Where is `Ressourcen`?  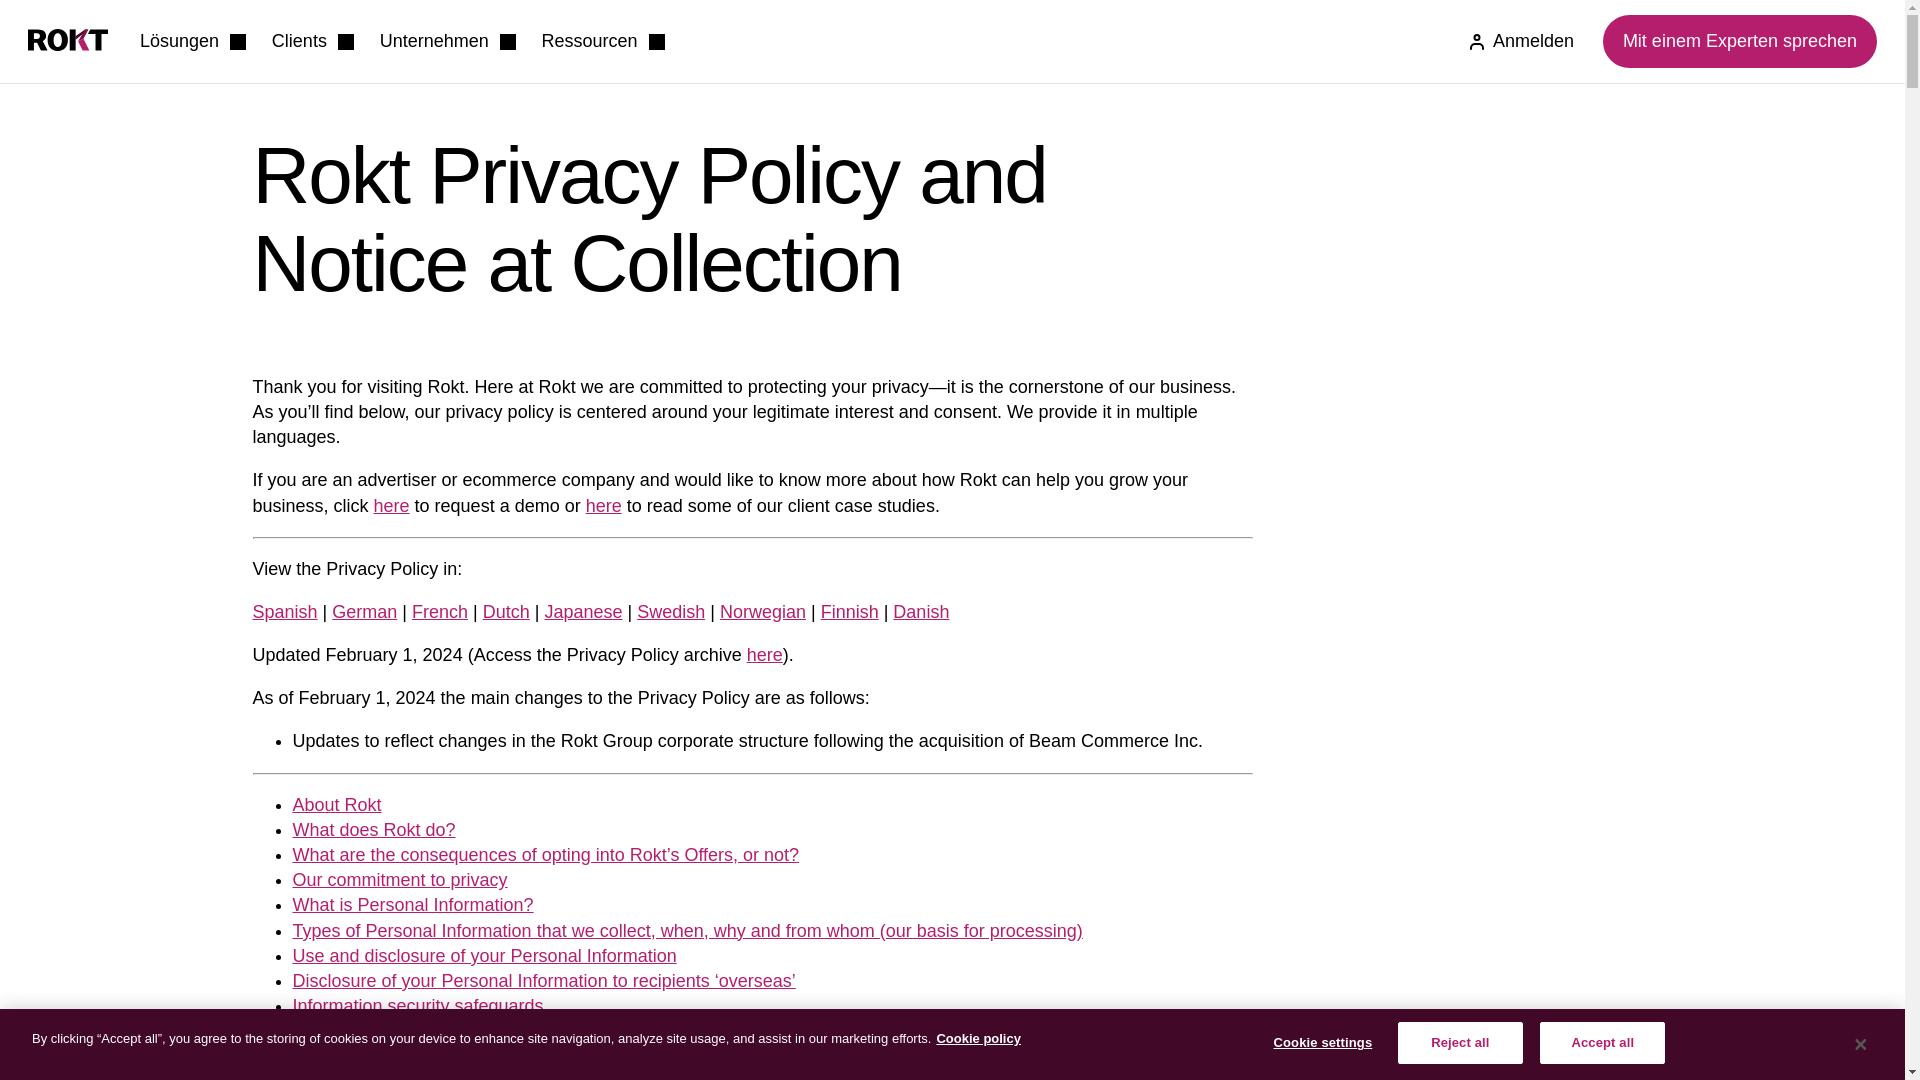 Ressourcen is located at coordinates (602, 42).